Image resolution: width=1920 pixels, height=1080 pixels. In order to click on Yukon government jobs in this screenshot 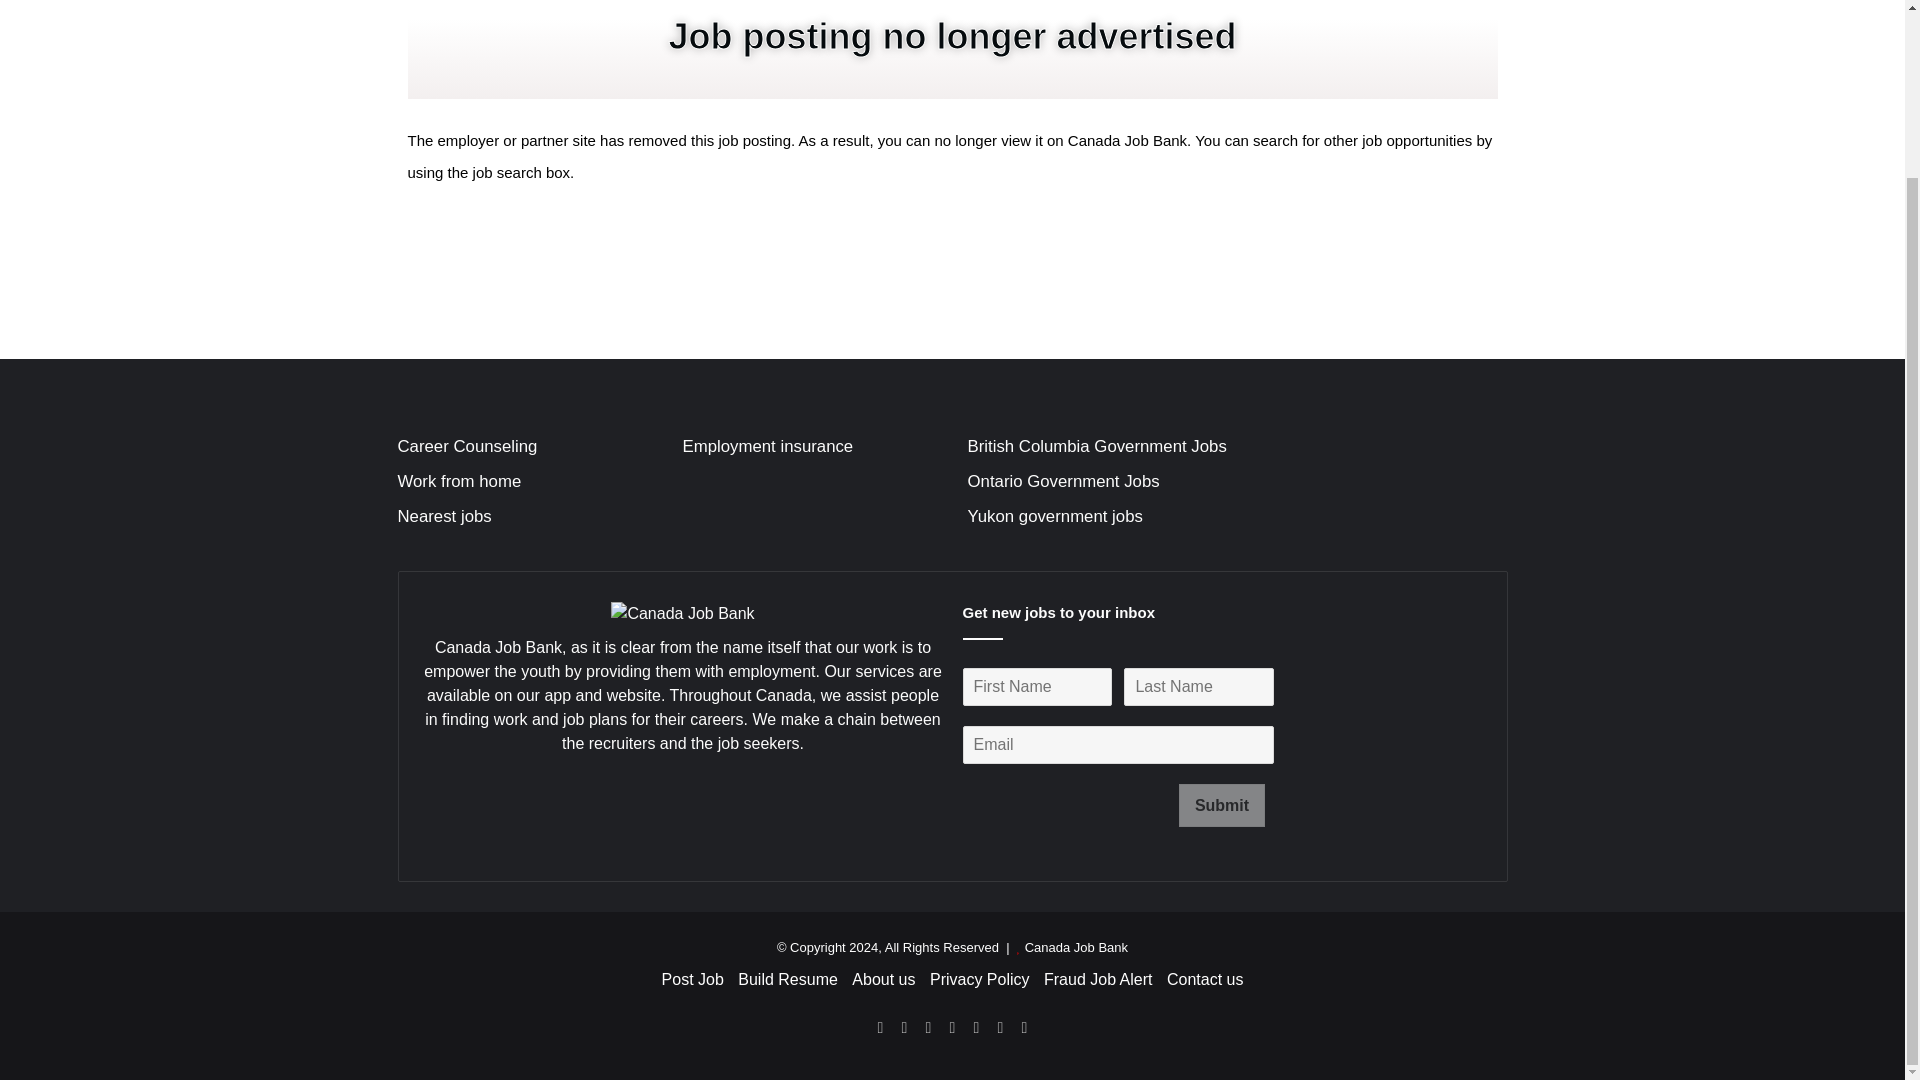, I will do `click(1054, 516)`.